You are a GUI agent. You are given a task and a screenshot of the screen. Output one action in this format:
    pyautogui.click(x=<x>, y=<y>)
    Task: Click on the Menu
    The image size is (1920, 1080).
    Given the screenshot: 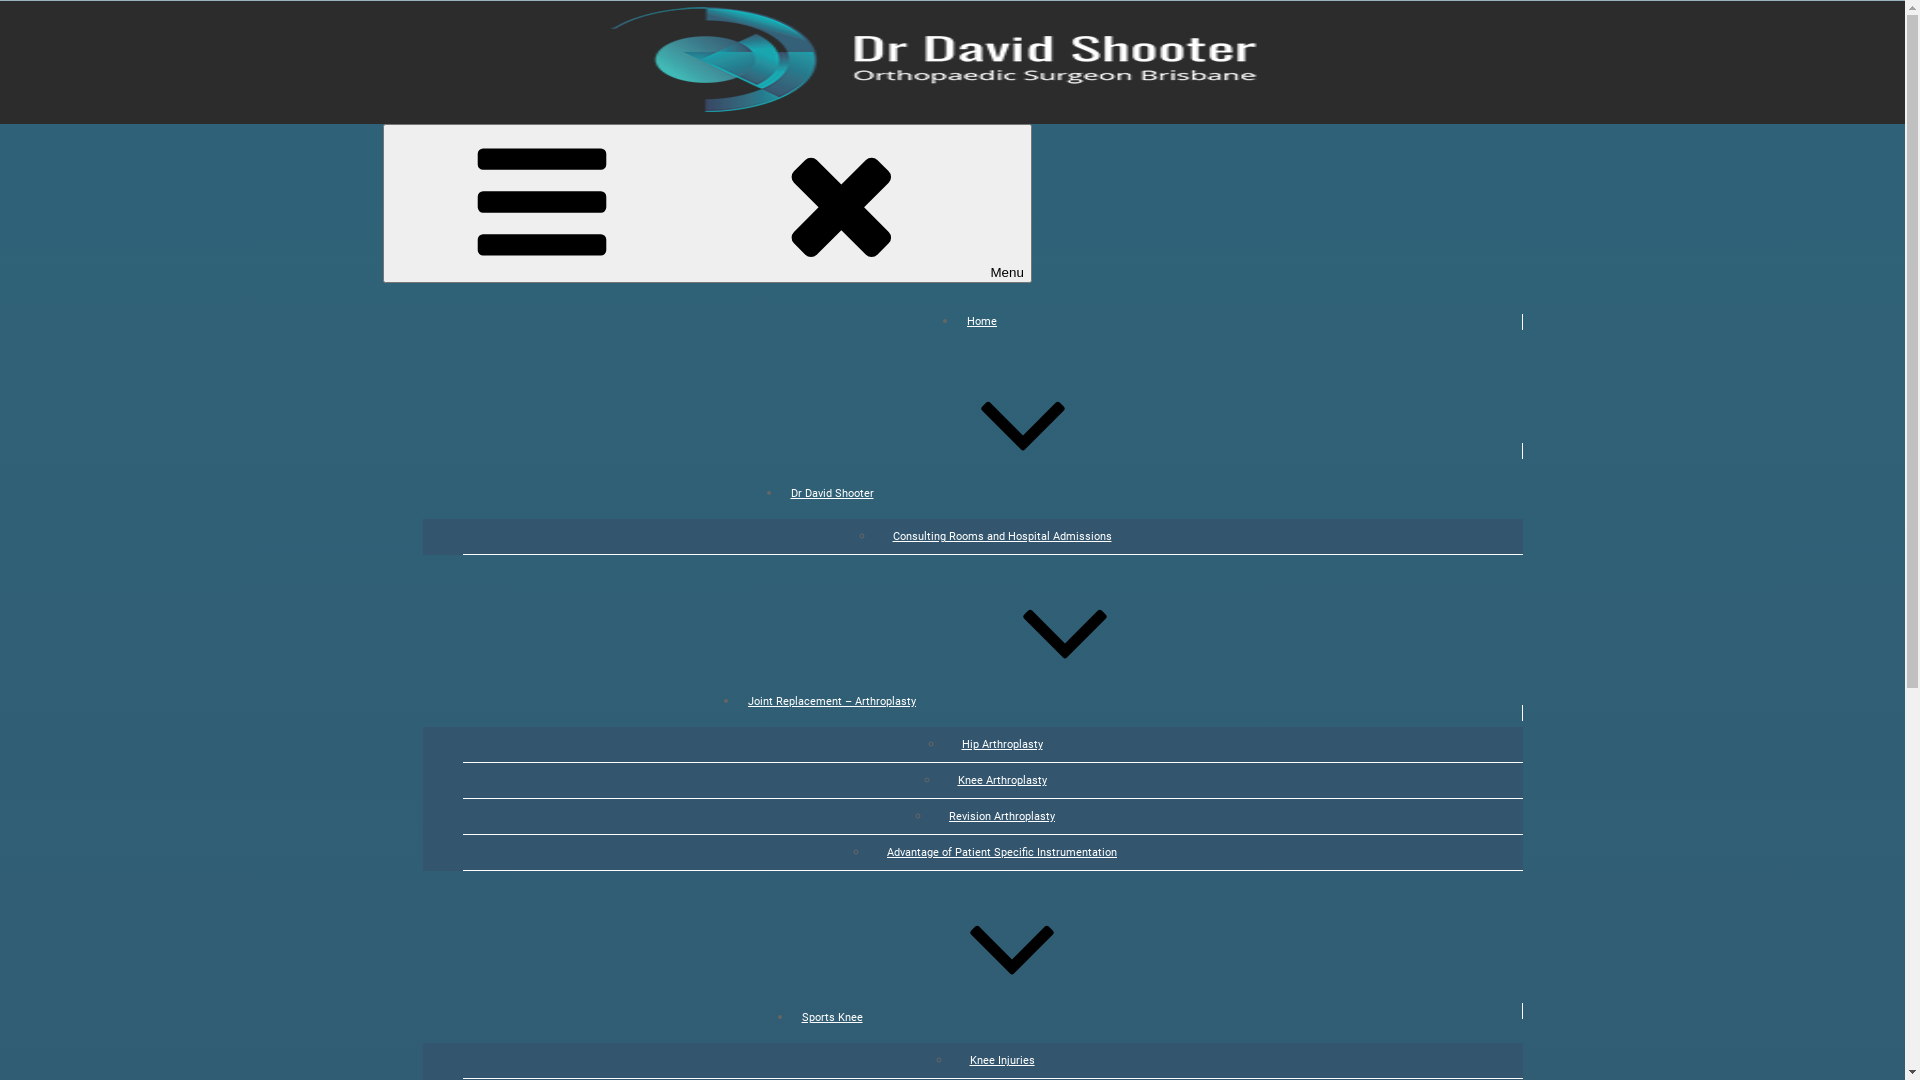 What is the action you would take?
    pyautogui.click(x=706, y=204)
    